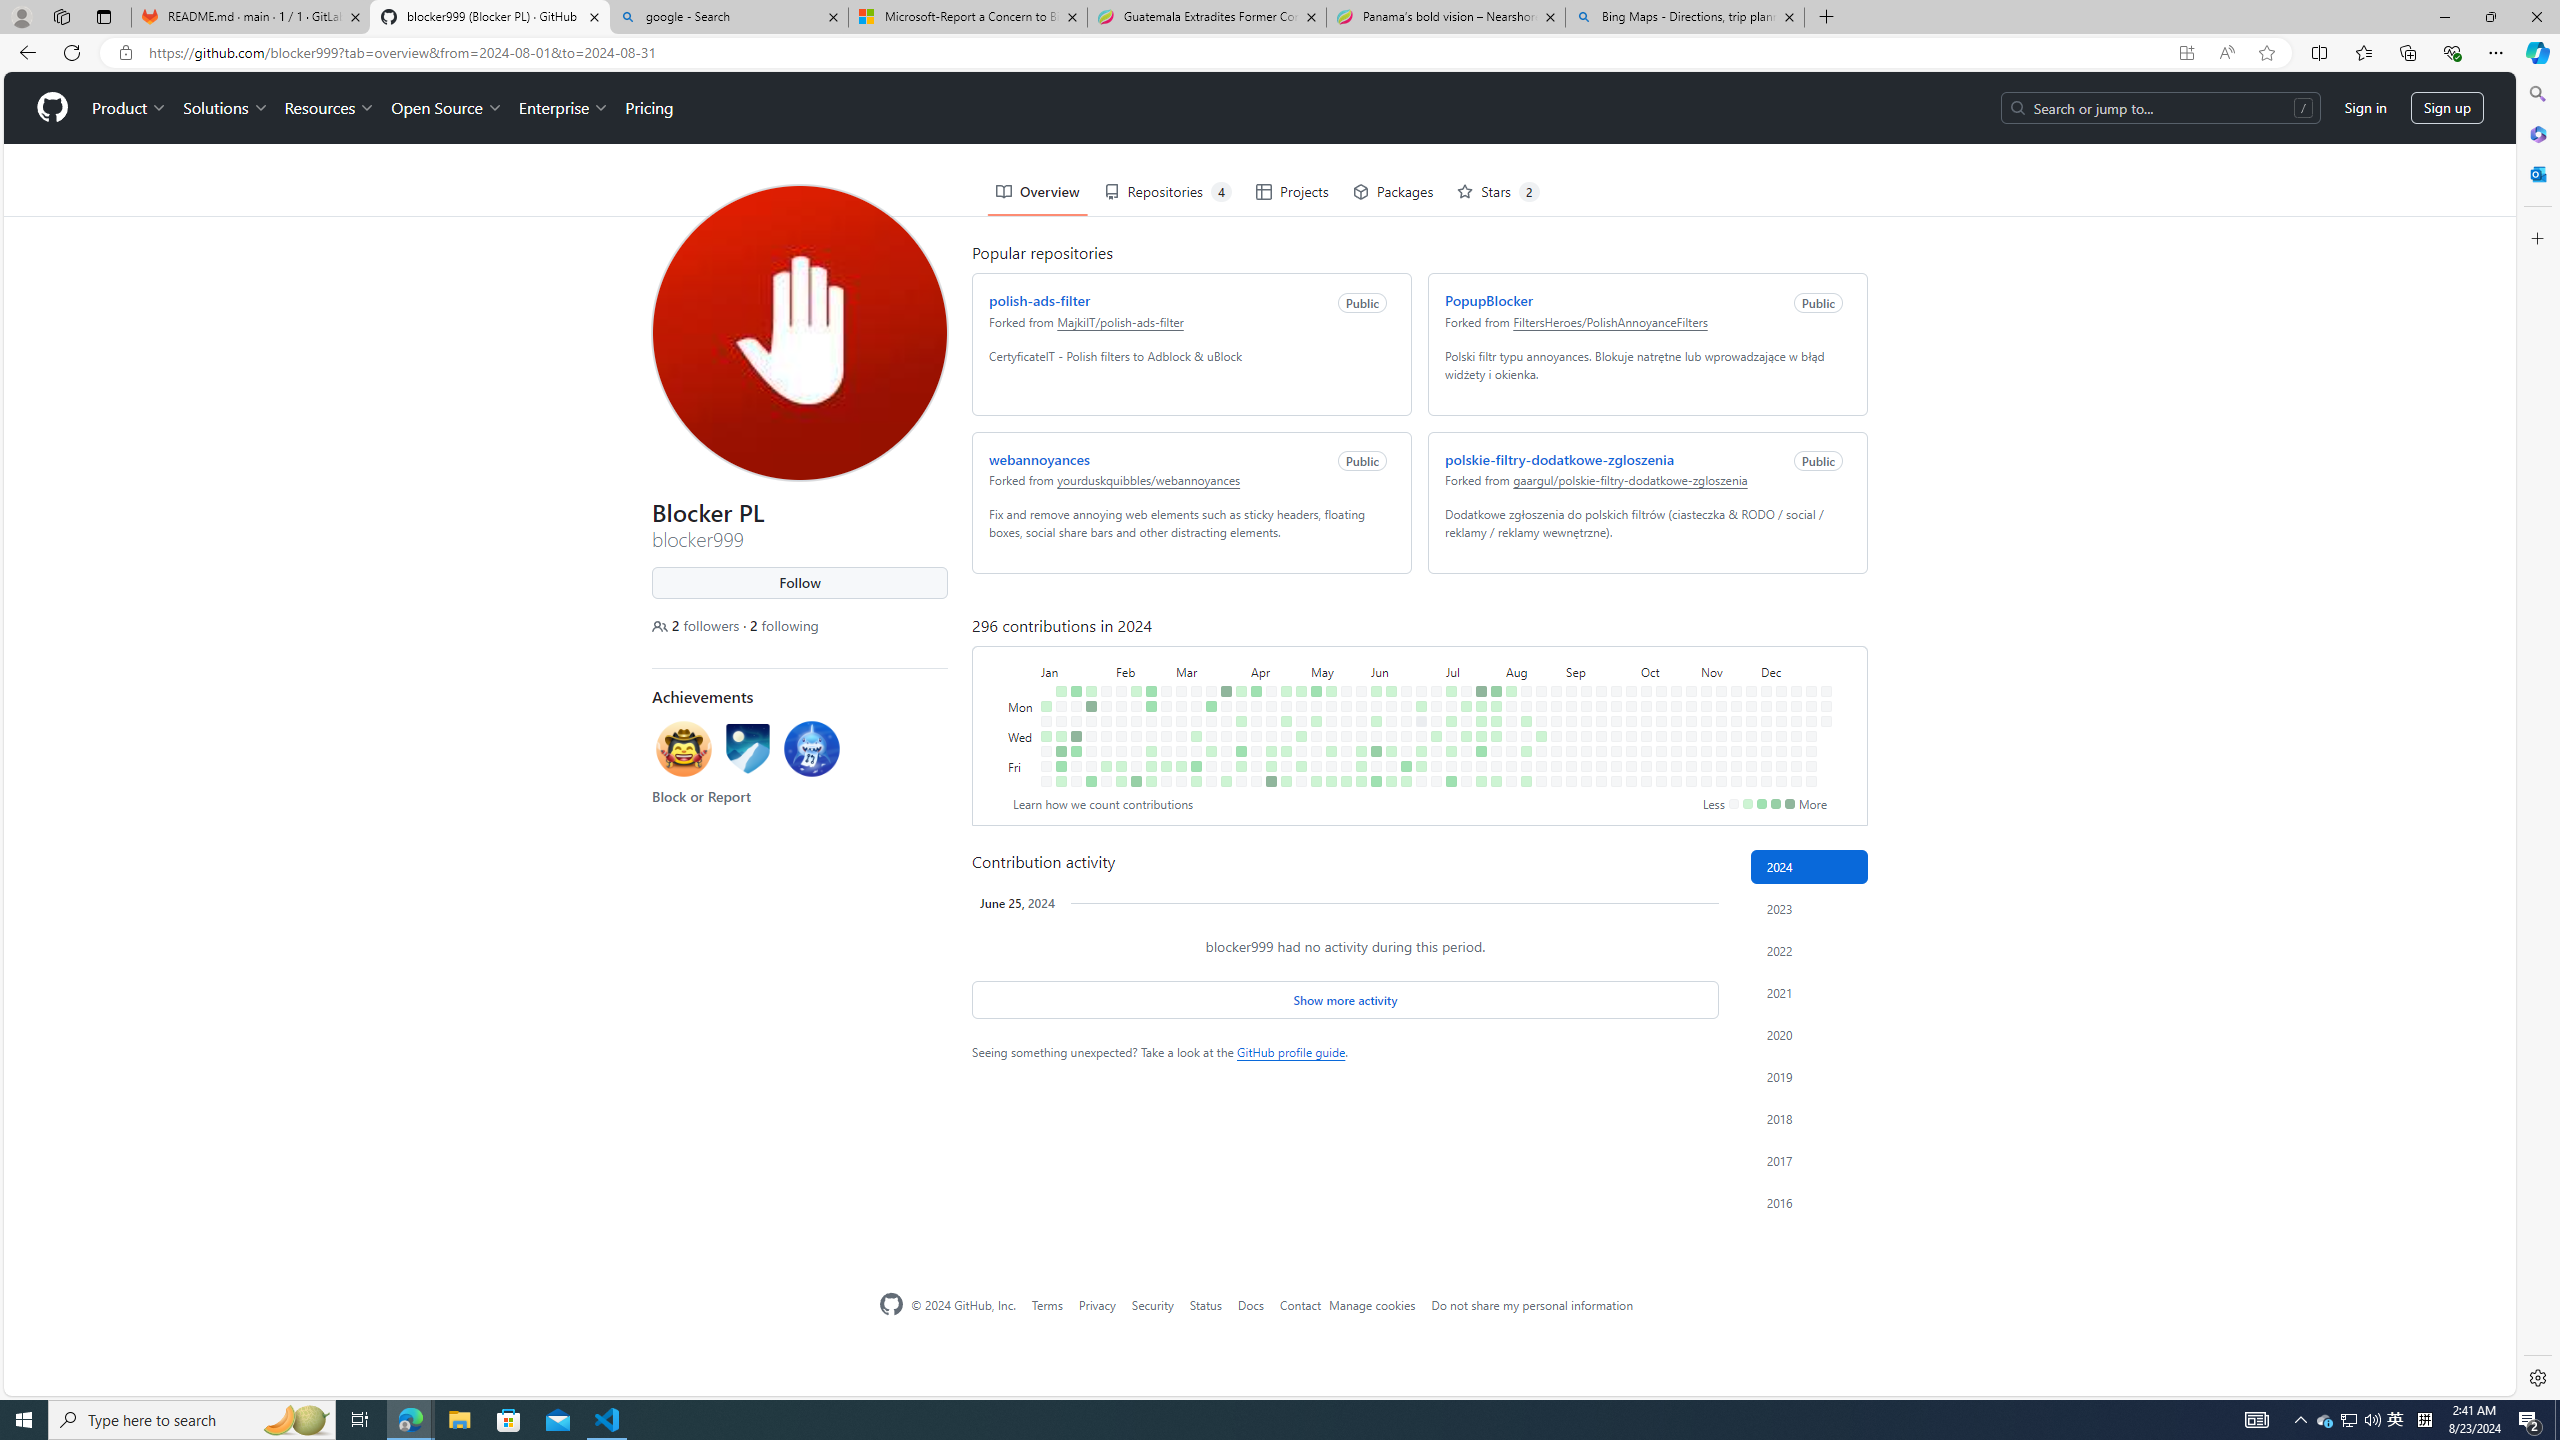  I want to click on No contributions on February 7th., so click(1117, 664).